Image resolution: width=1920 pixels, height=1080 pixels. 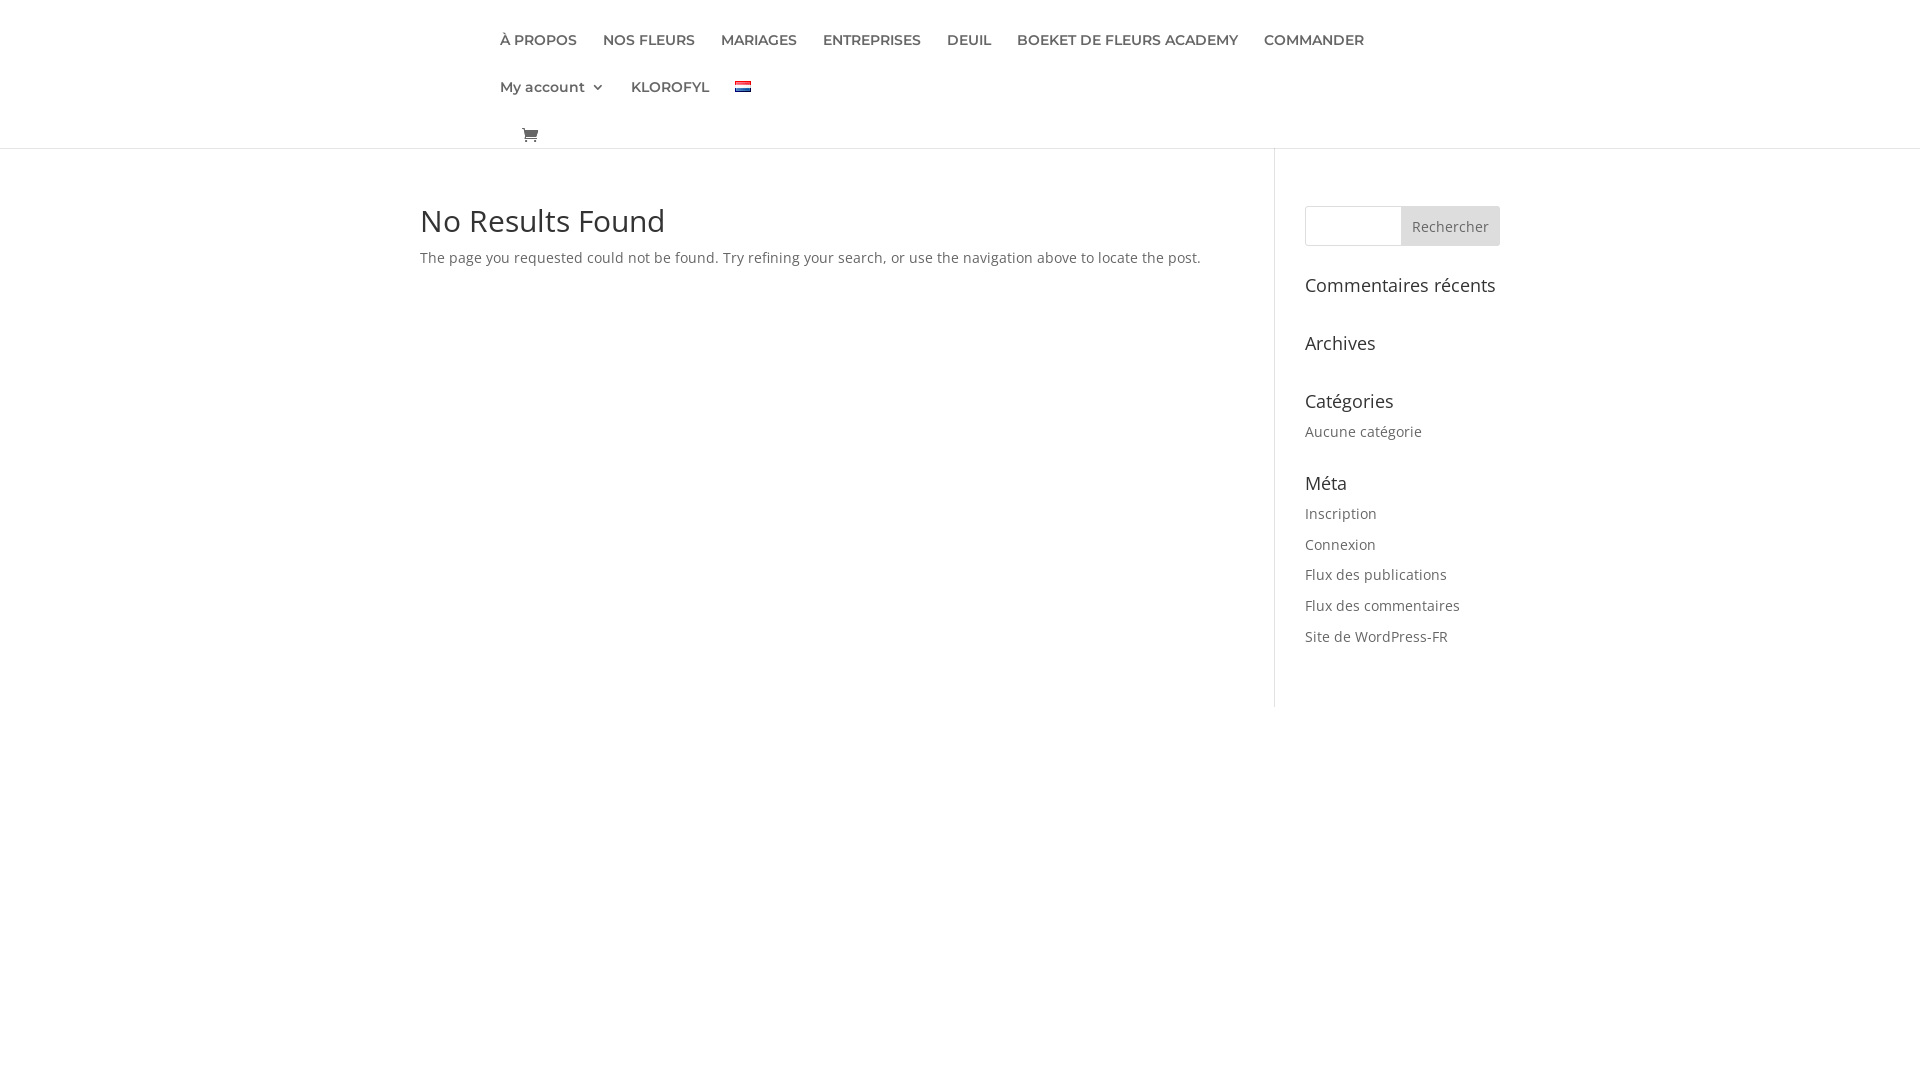 What do you see at coordinates (649, 56) in the screenshot?
I see `NOS FLEURS` at bounding box center [649, 56].